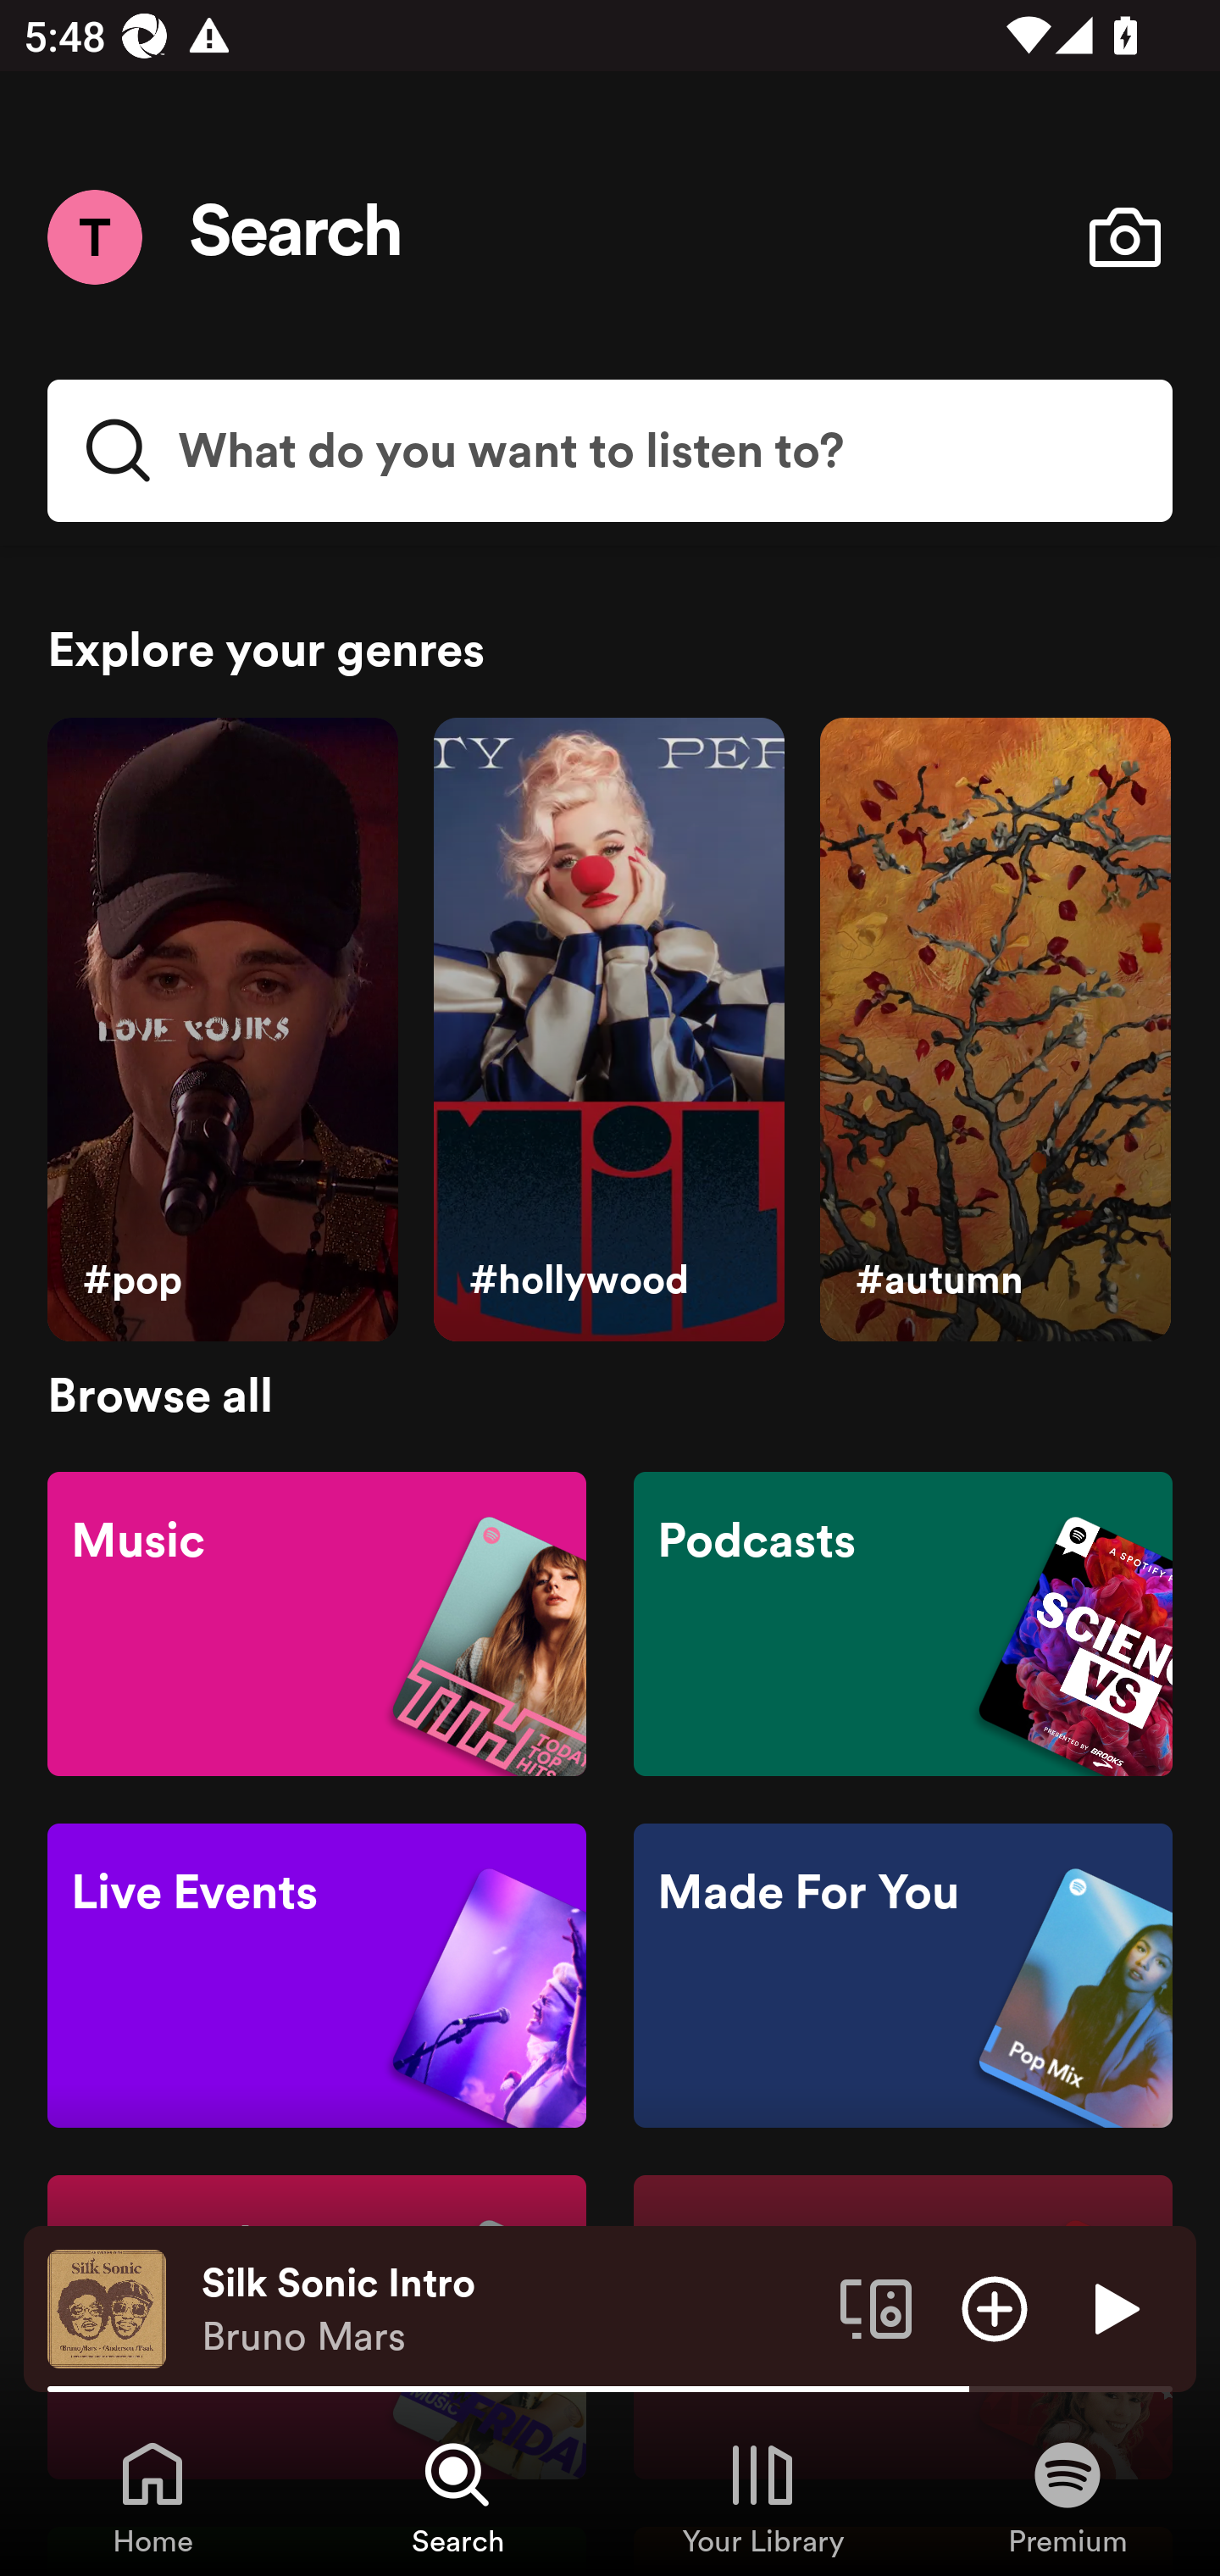 This screenshot has width=1220, height=2576. I want to click on Premium, Tab 4 of 4 Premium Premium, so click(1067, 2496).